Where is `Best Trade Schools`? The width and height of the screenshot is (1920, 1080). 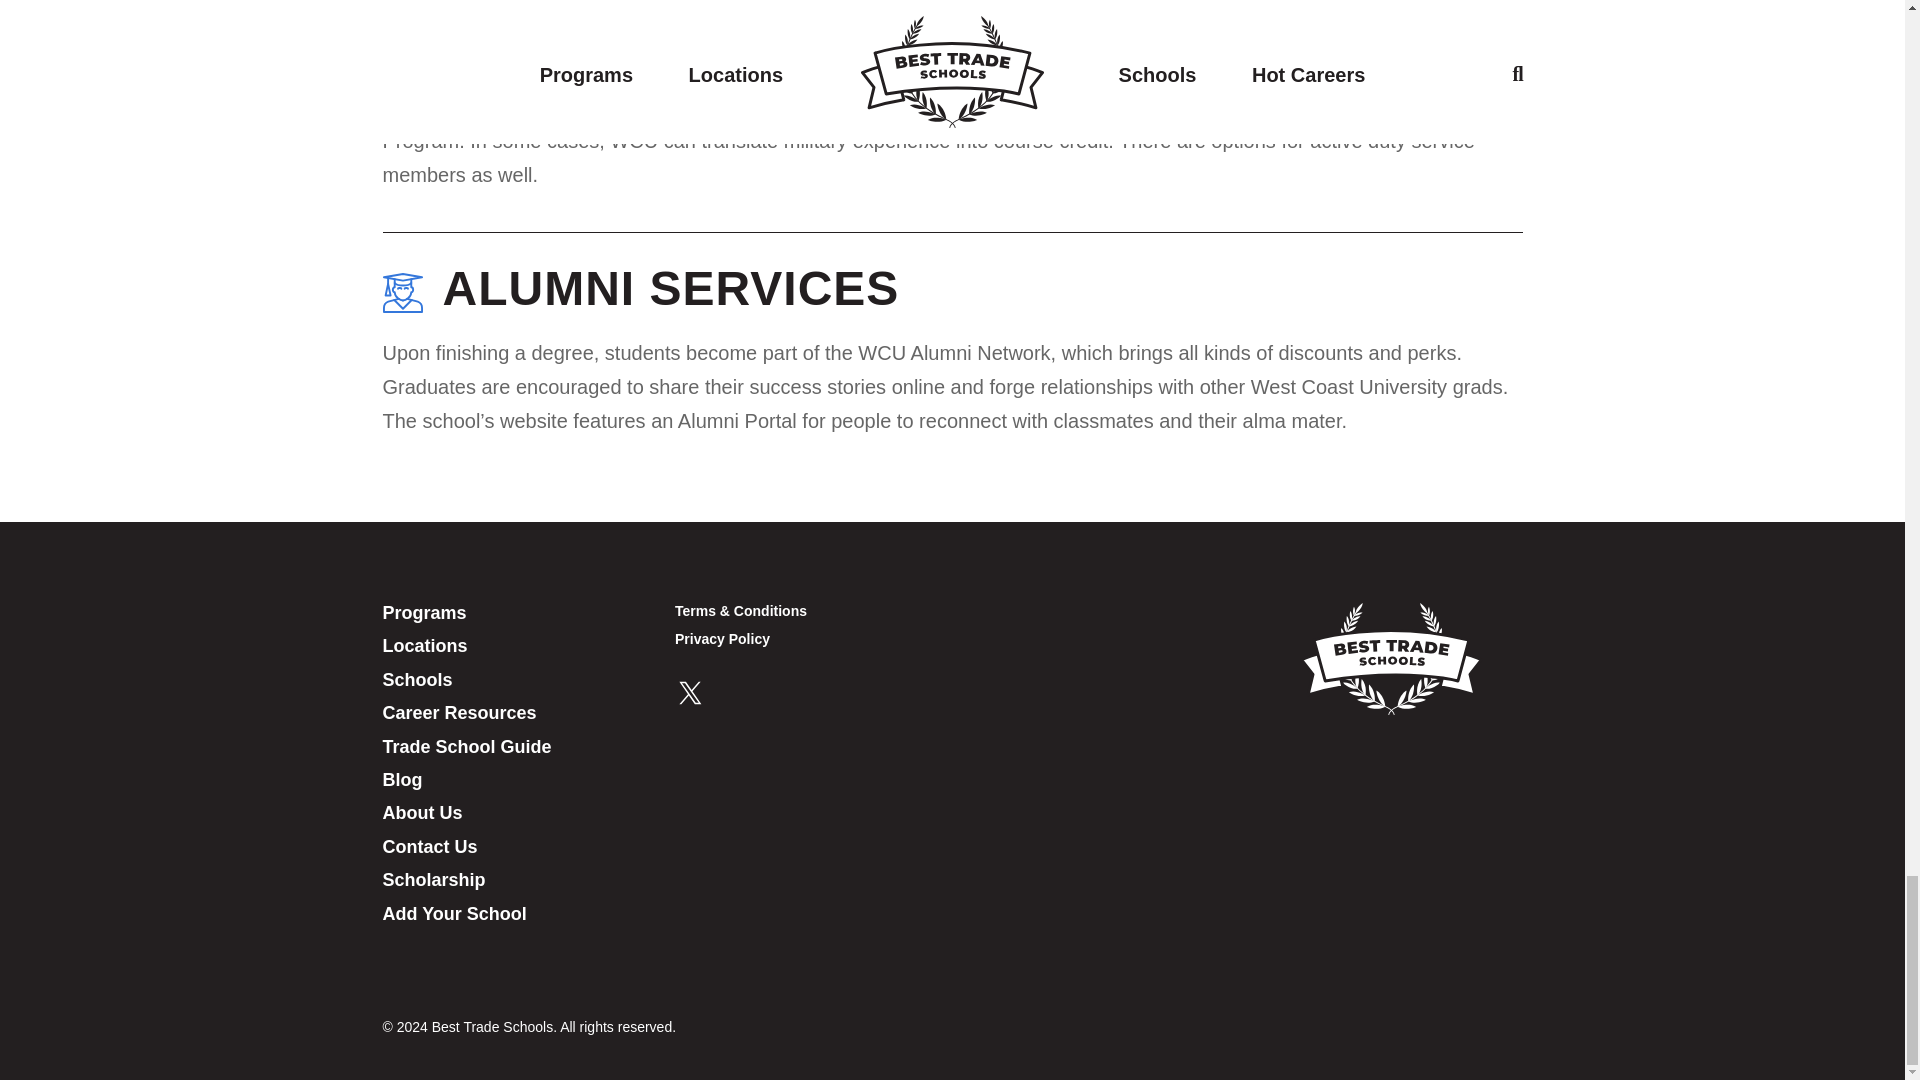
Best Trade Schools is located at coordinates (1390, 658).